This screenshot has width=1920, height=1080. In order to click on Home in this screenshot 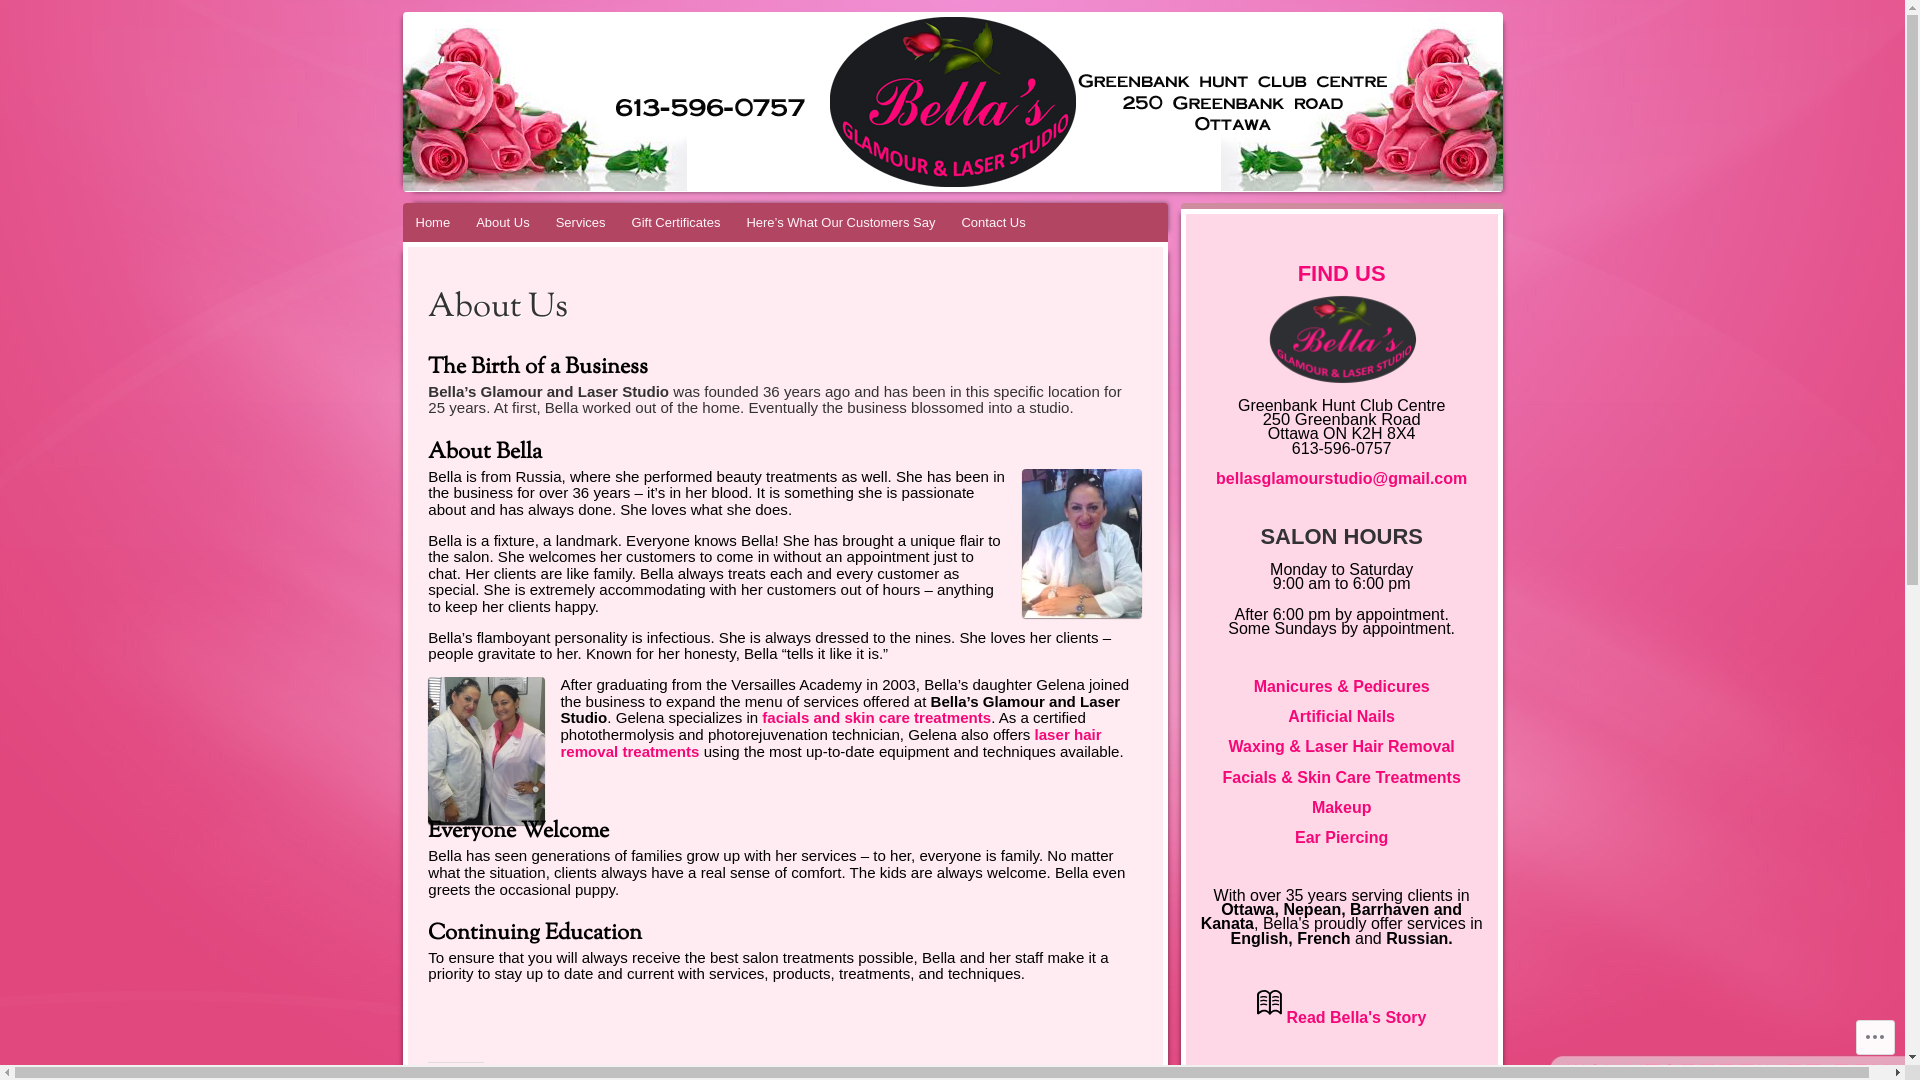, I will do `click(432, 222)`.